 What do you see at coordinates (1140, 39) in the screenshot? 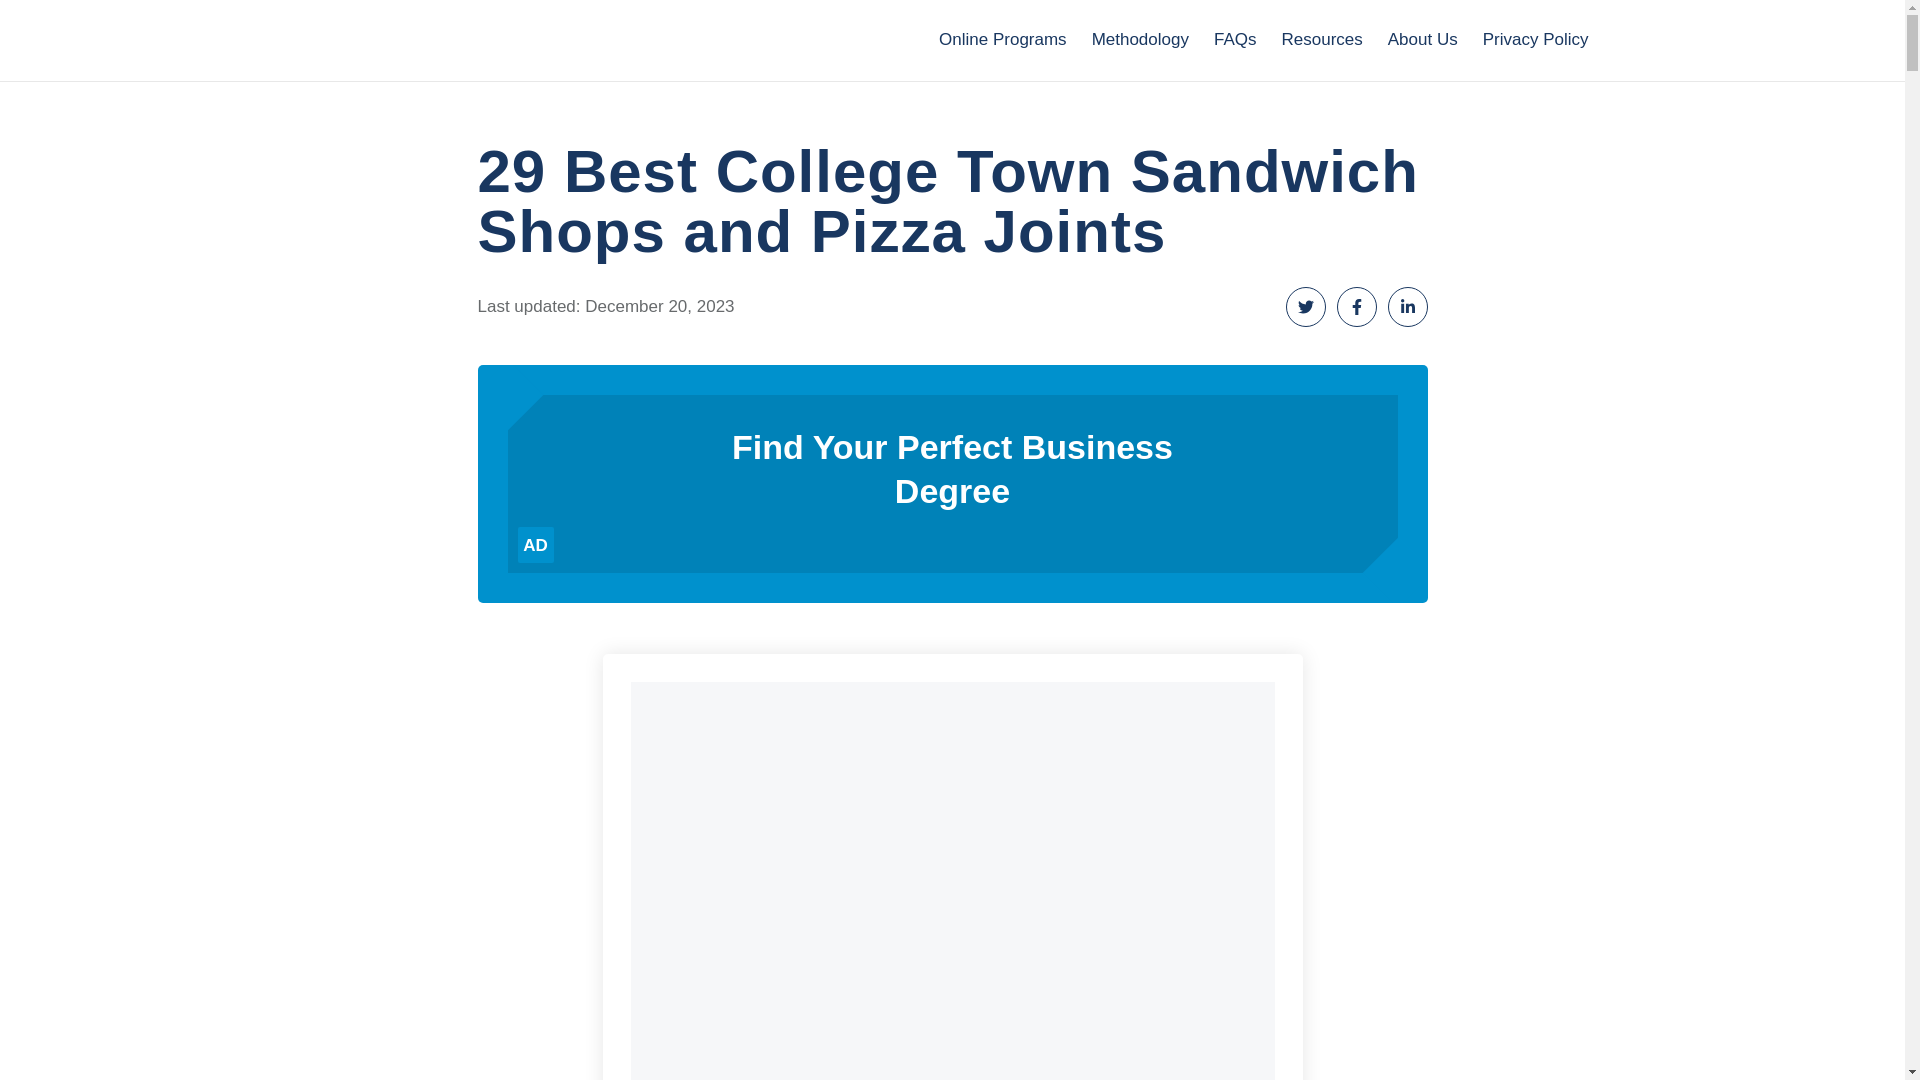
I see `Methodology` at bounding box center [1140, 39].